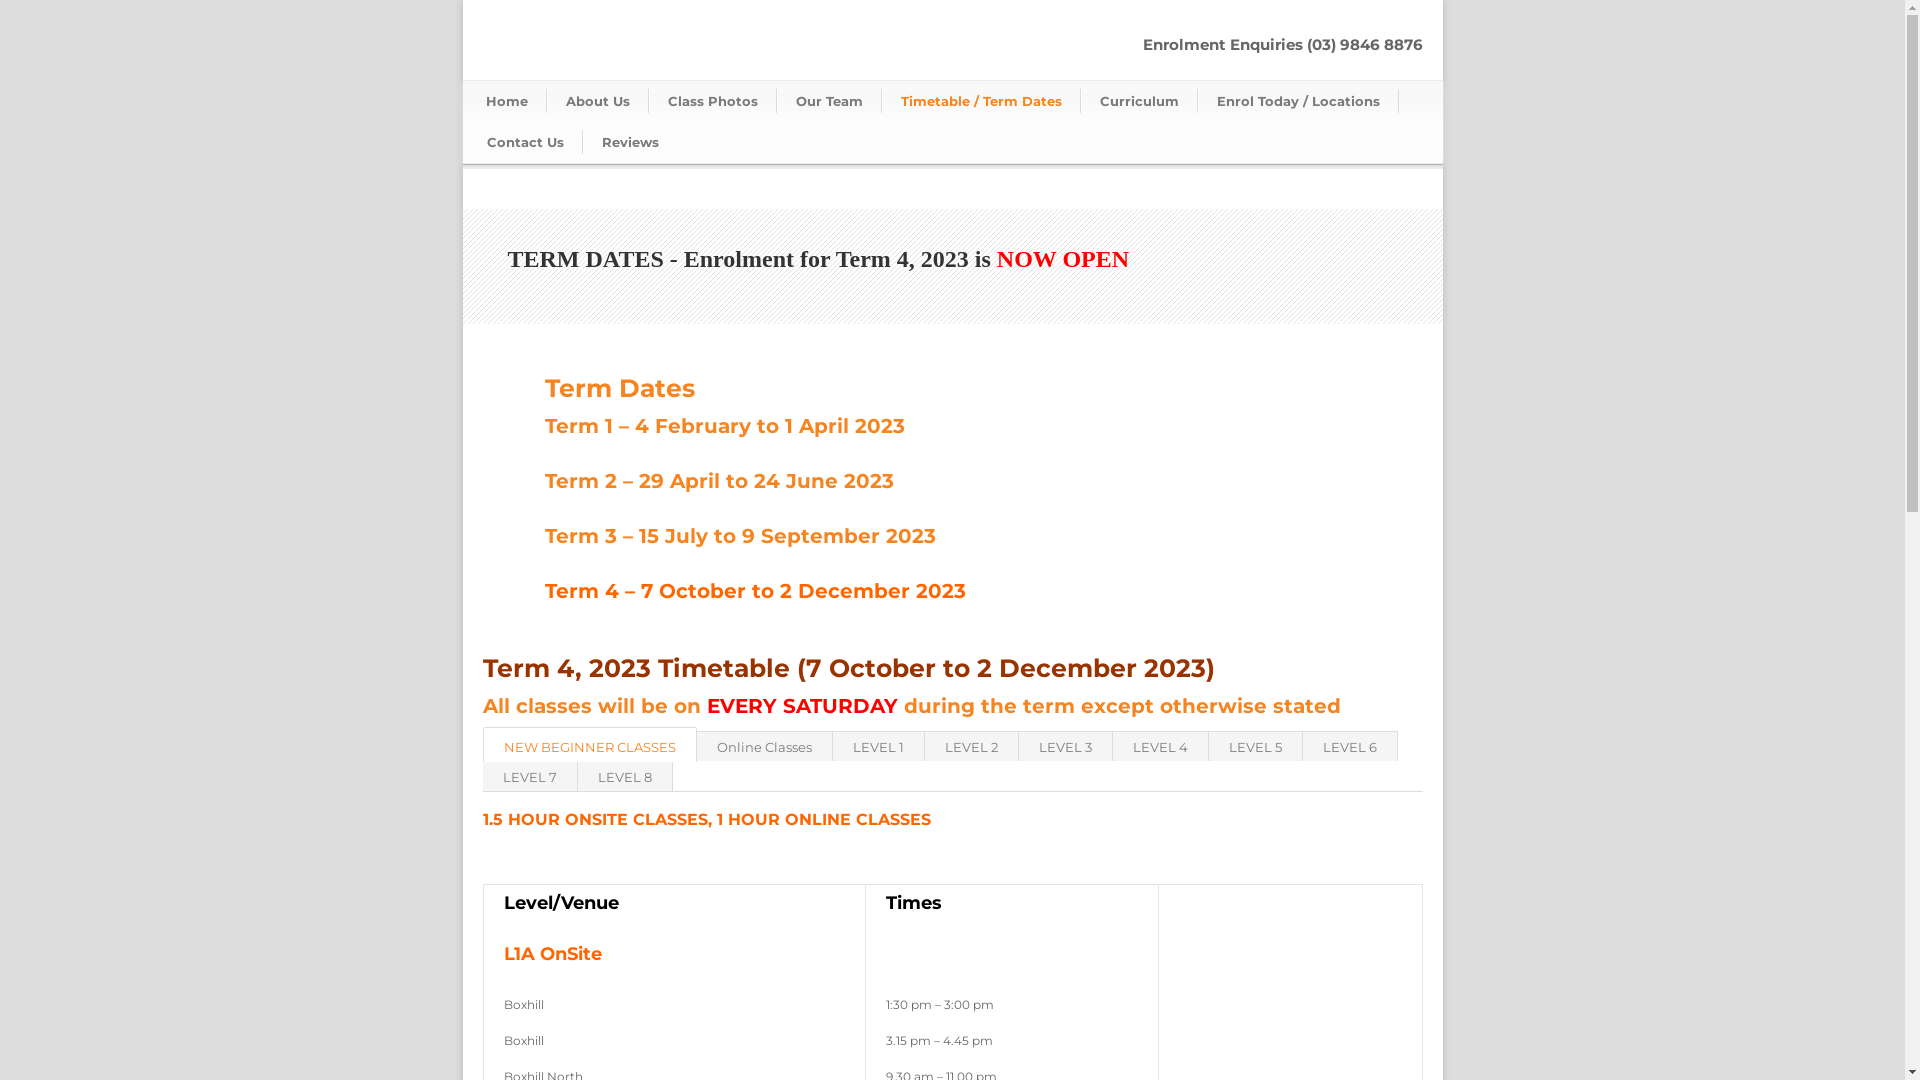 This screenshot has width=1920, height=1080. I want to click on LEVEL 1, so click(878, 746).